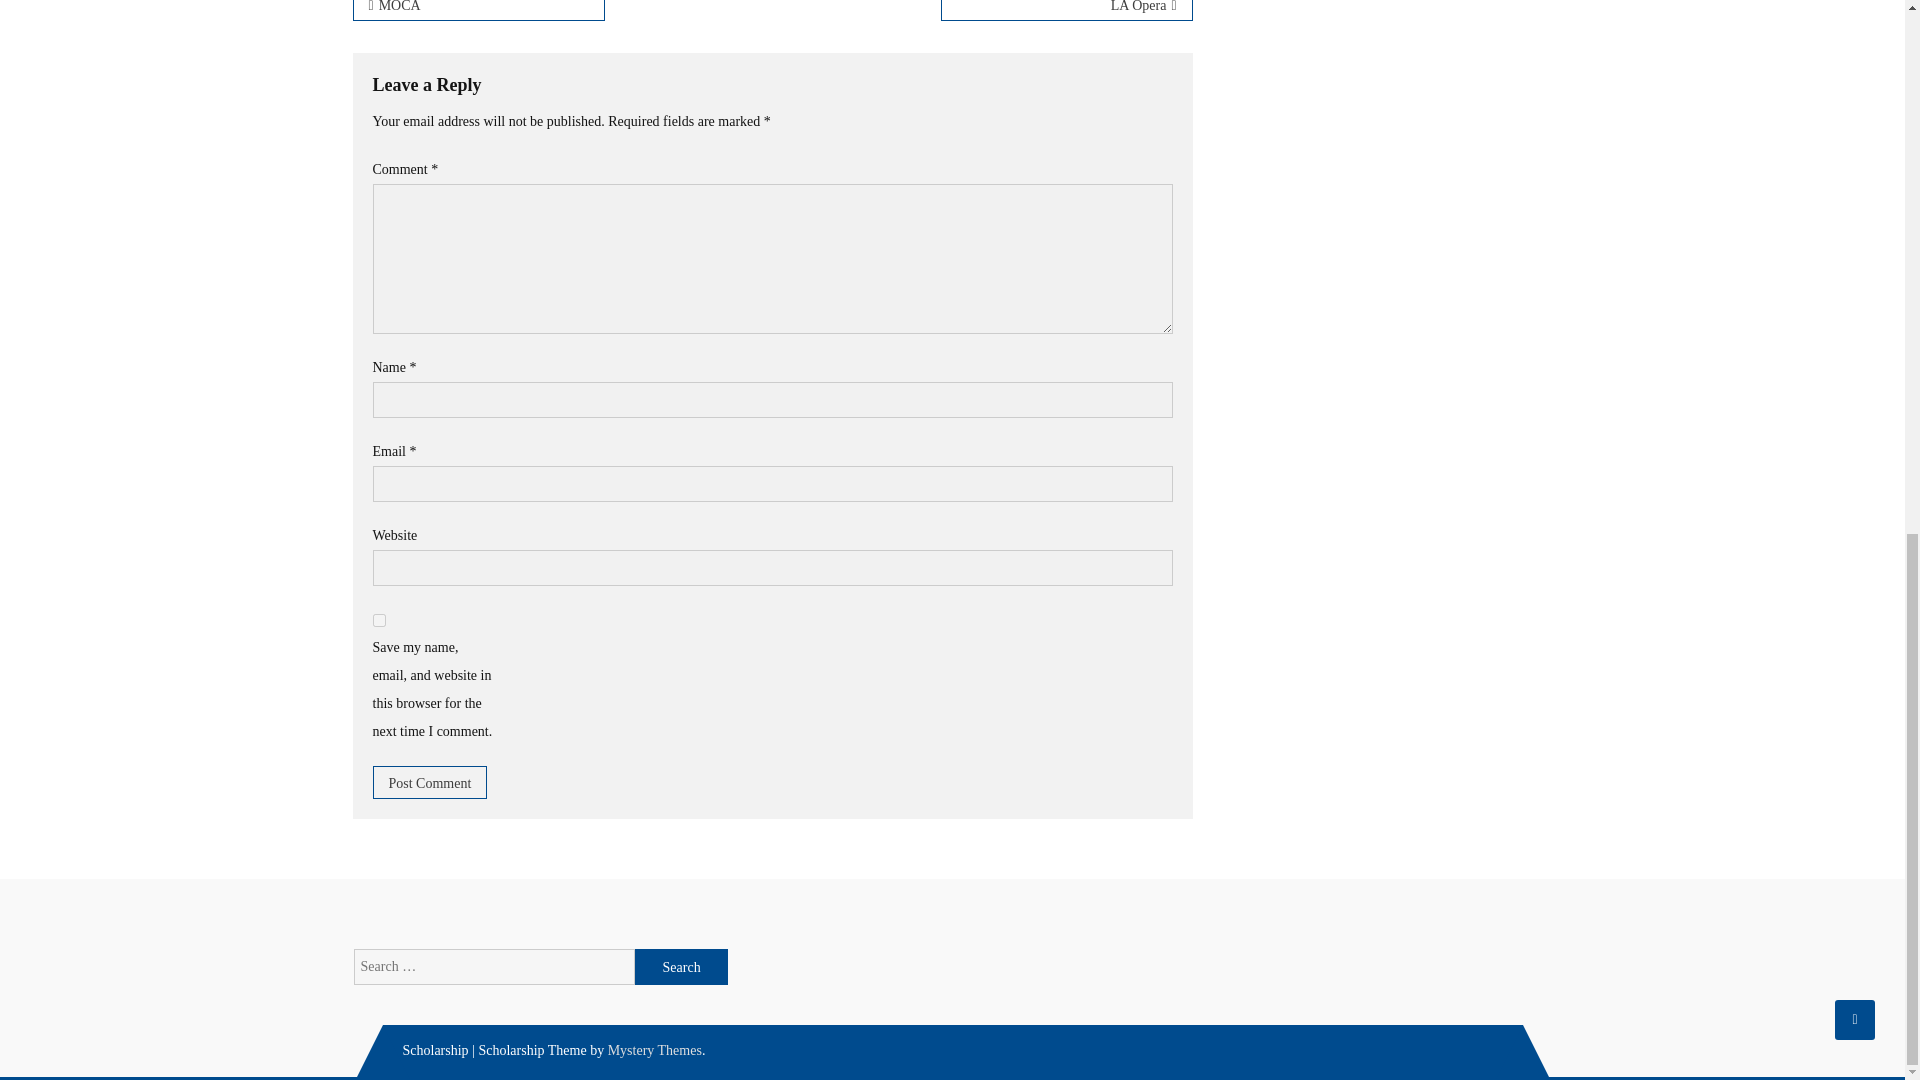 This screenshot has width=1920, height=1080. Describe the element at coordinates (682, 966) in the screenshot. I see `Search` at that location.